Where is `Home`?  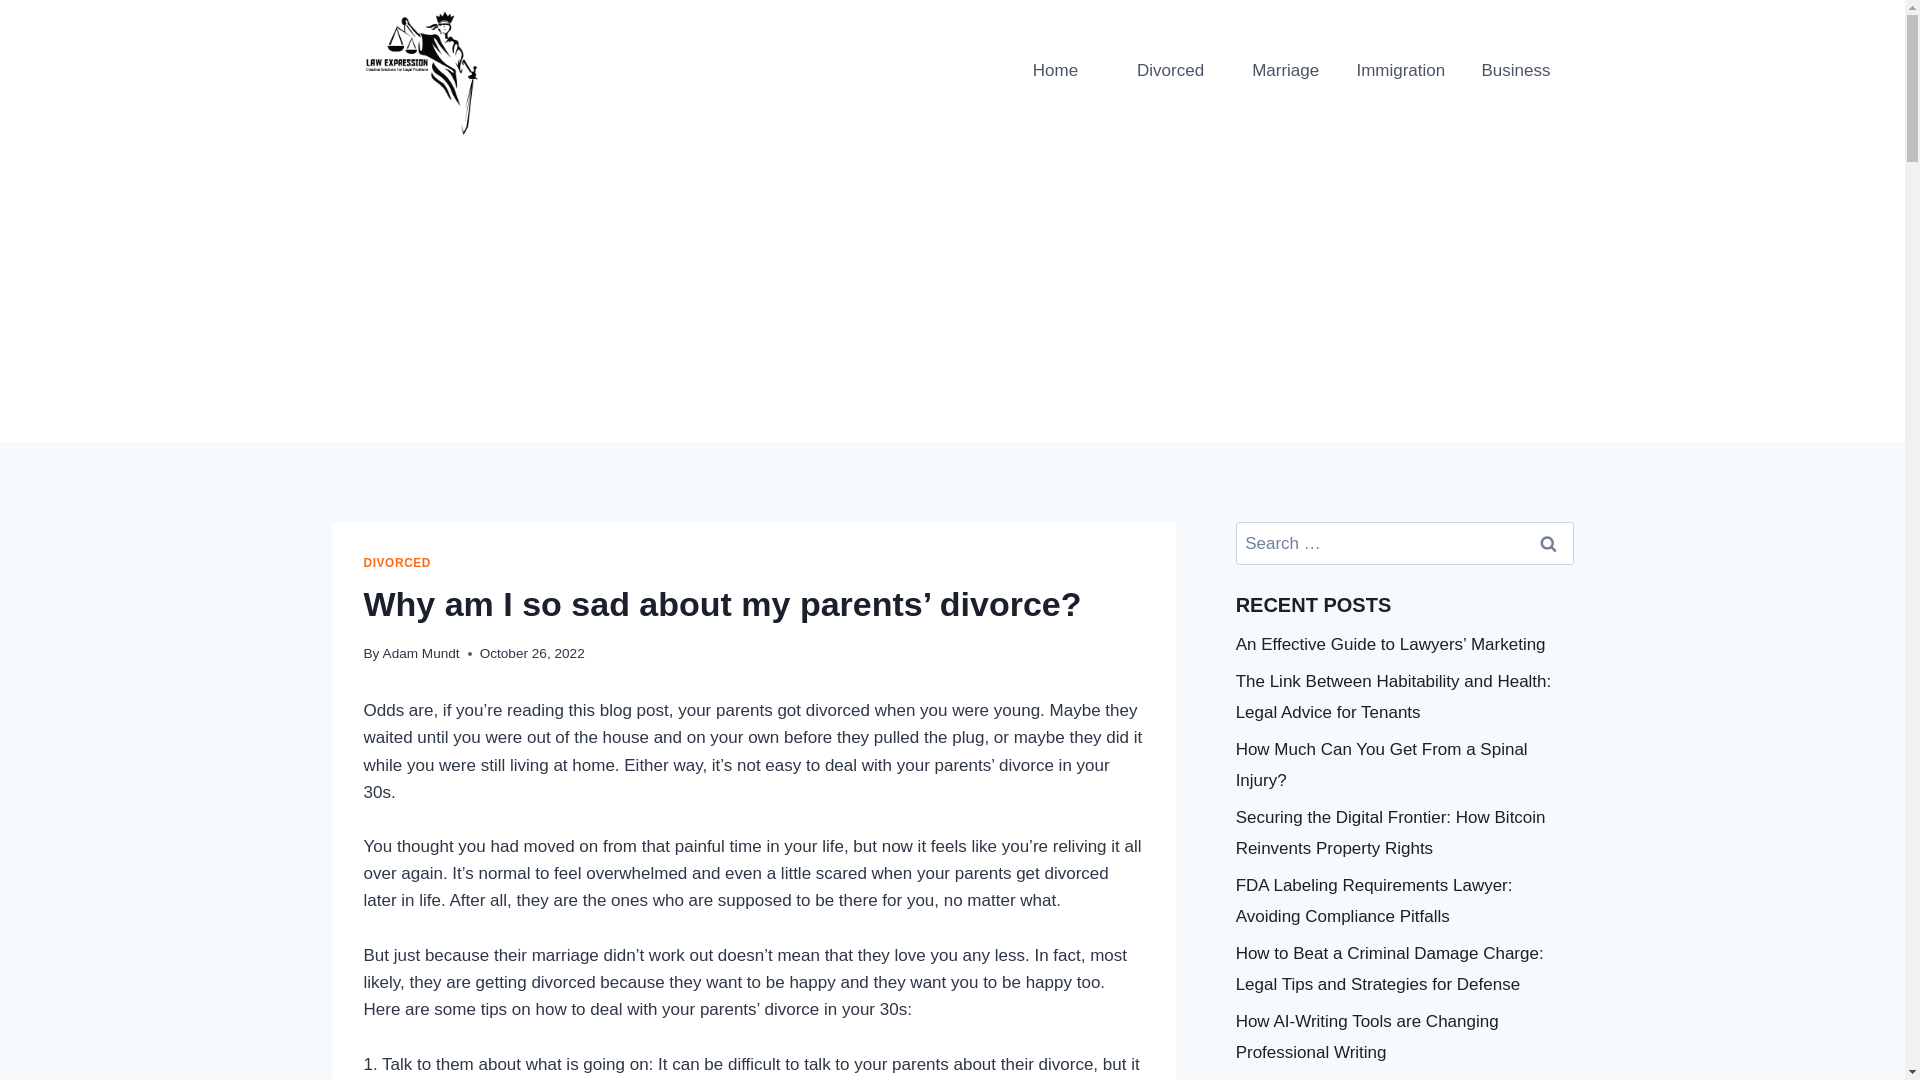 Home is located at coordinates (1056, 71).